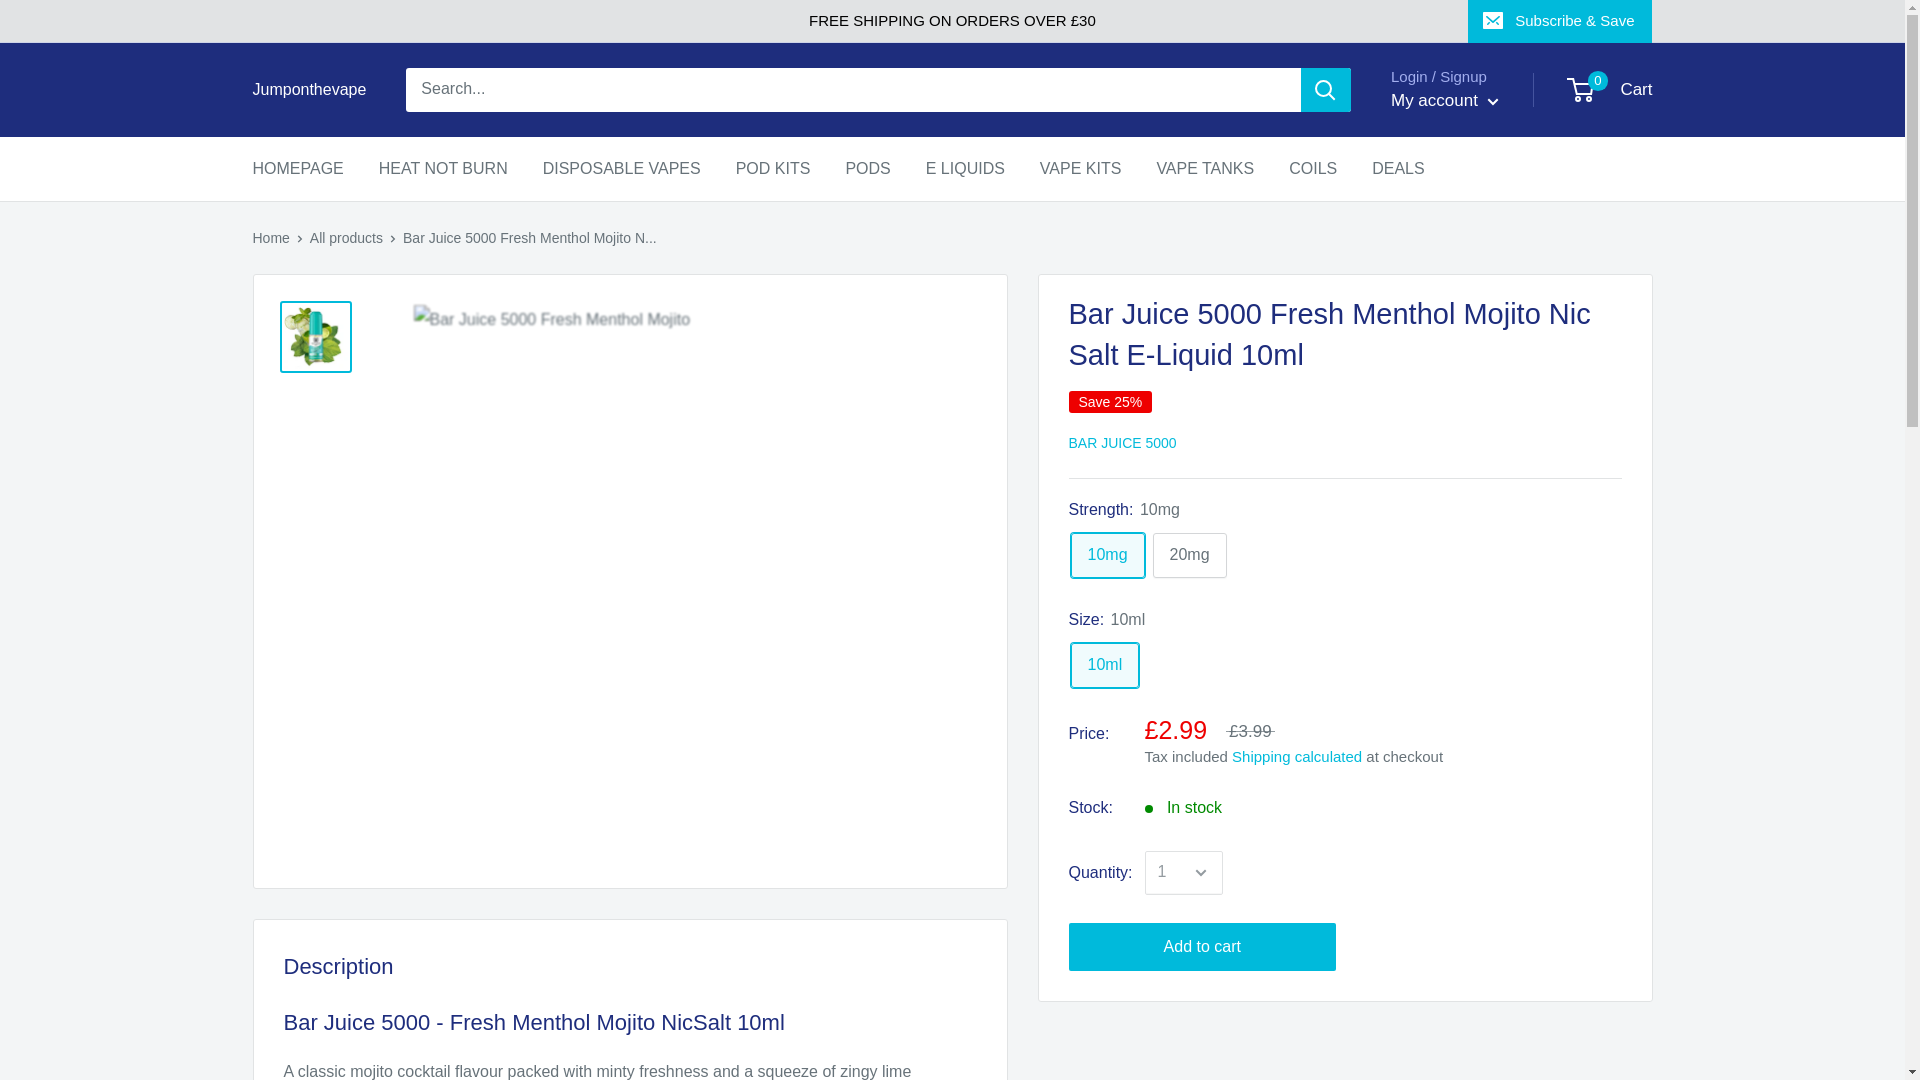 The width and height of the screenshot is (1920, 1080). What do you see at coordinates (772, 168) in the screenshot?
I see `POD KITS` at bounding box center [772, 168].